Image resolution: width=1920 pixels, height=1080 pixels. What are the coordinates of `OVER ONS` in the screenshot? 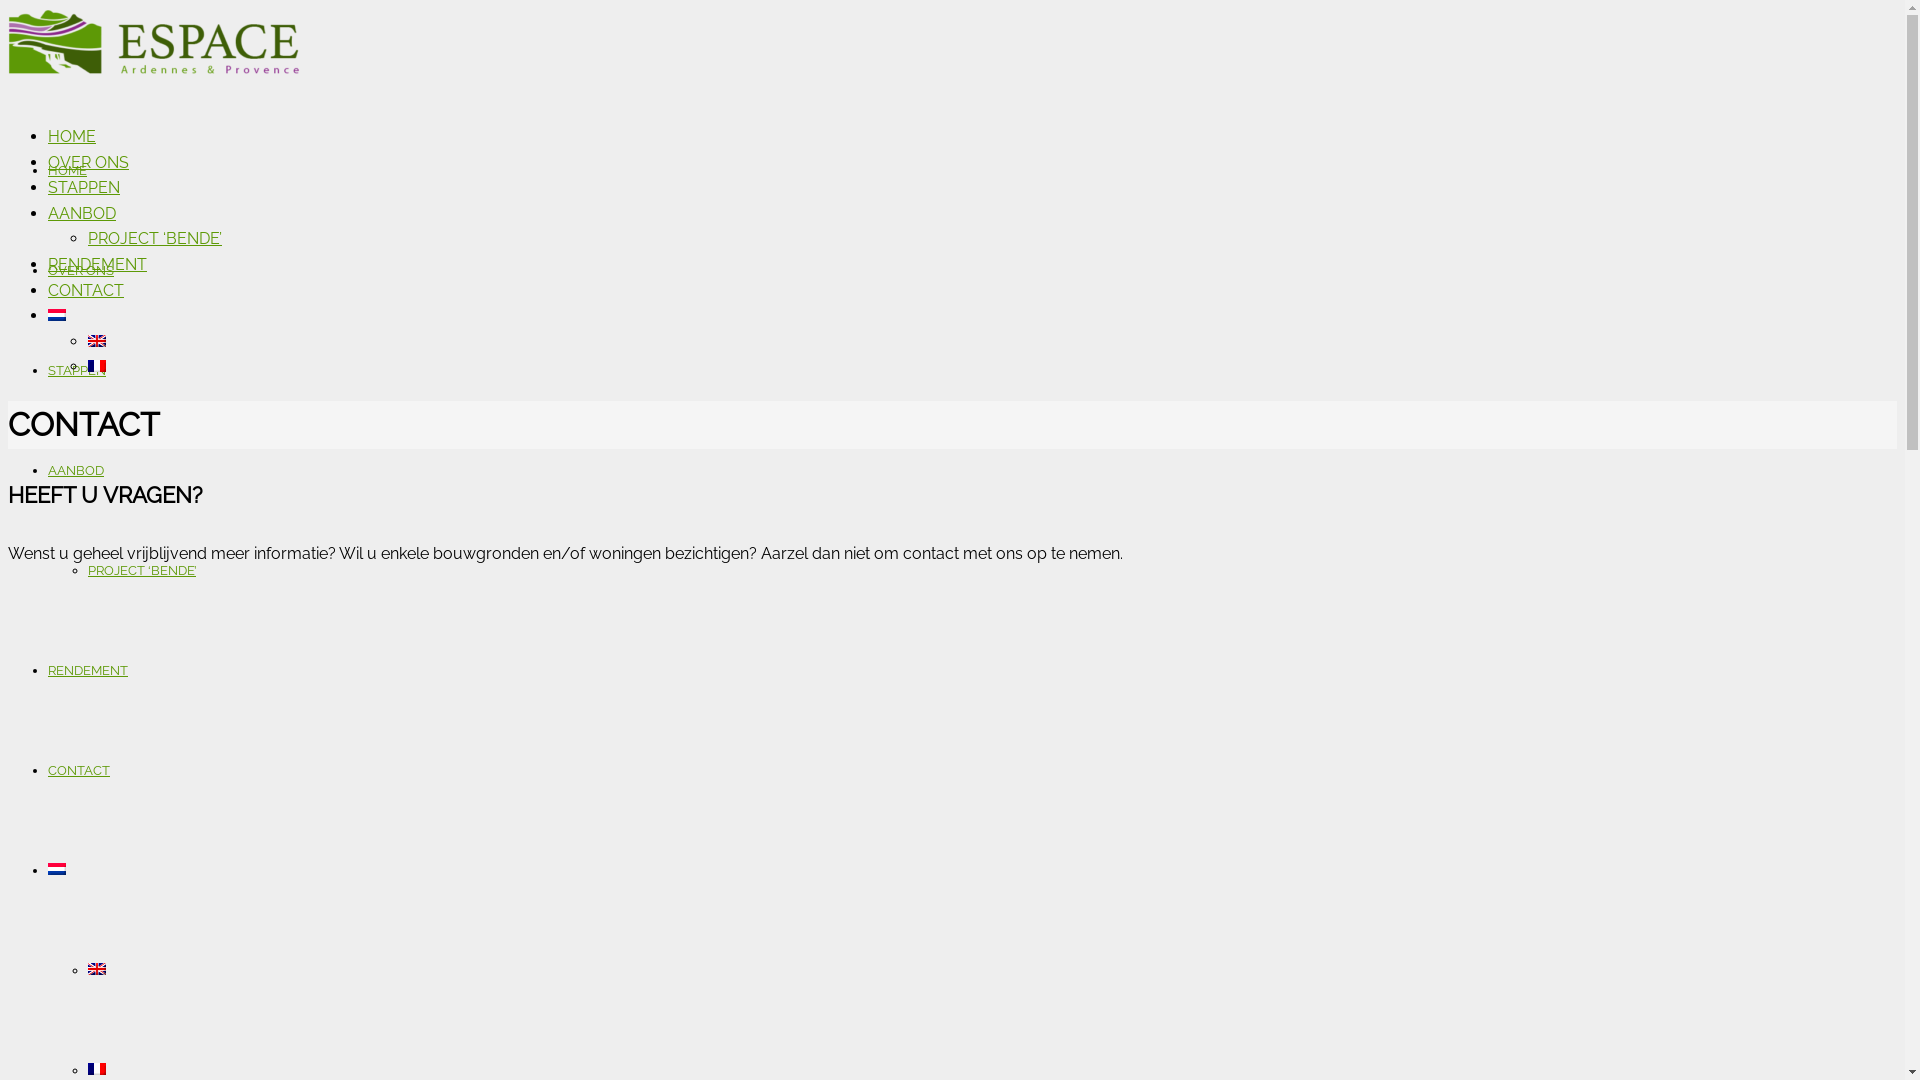 It's located at (81, 270).